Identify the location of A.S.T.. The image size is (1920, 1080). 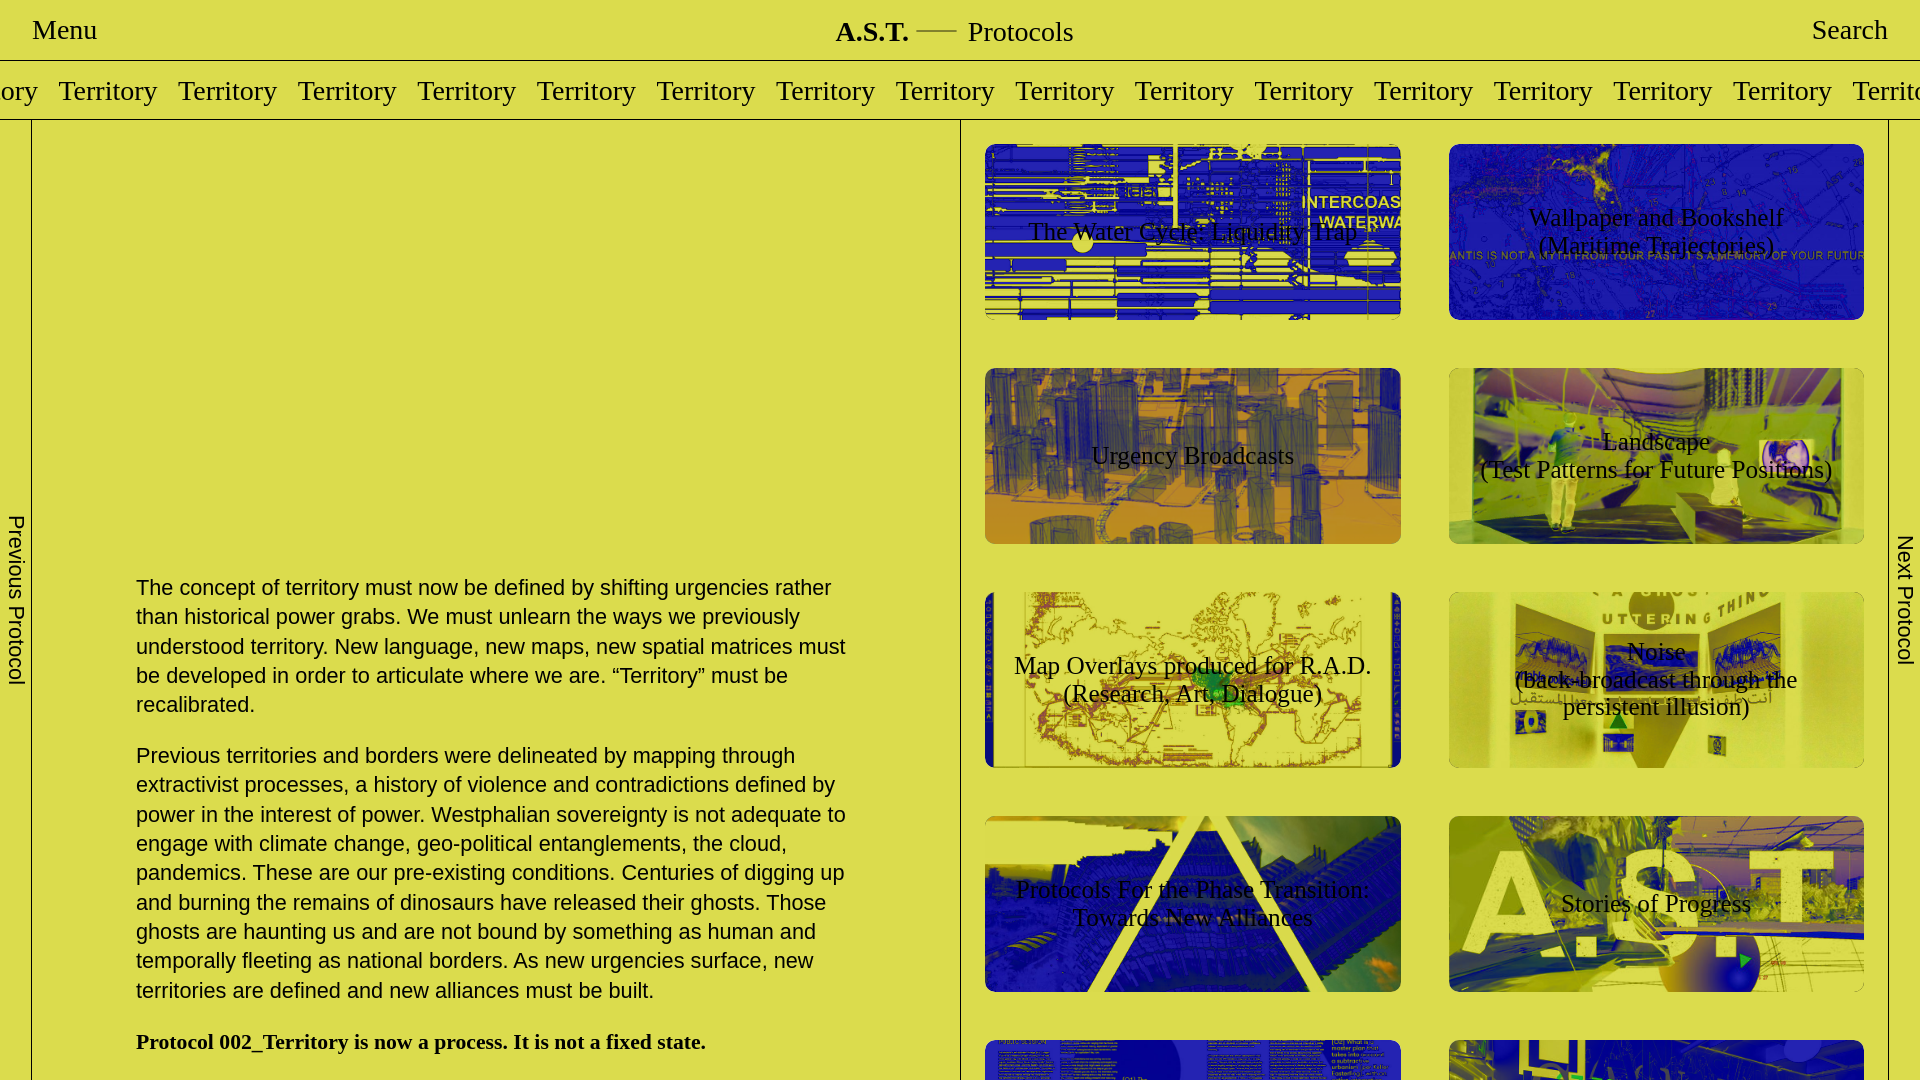
(872, 32).